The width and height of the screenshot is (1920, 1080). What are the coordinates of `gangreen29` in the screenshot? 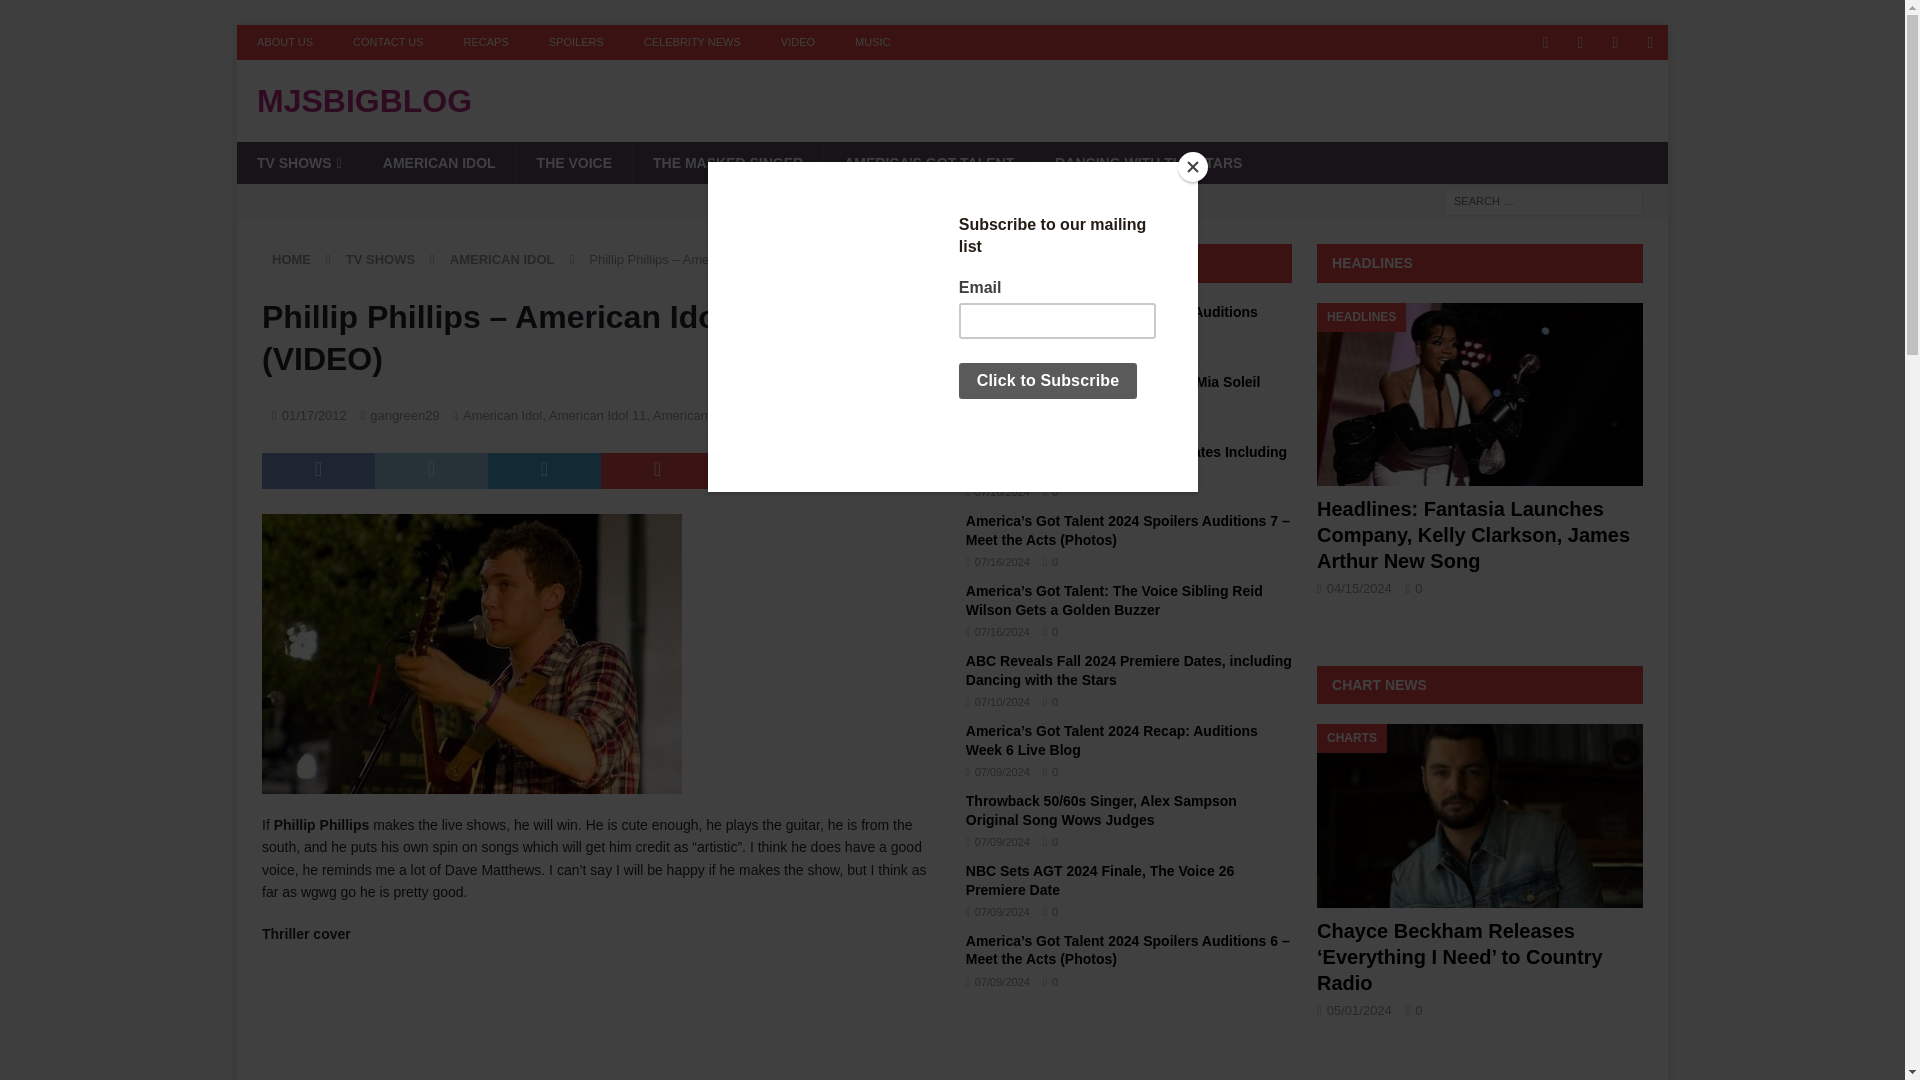 It's located at (404, 416).